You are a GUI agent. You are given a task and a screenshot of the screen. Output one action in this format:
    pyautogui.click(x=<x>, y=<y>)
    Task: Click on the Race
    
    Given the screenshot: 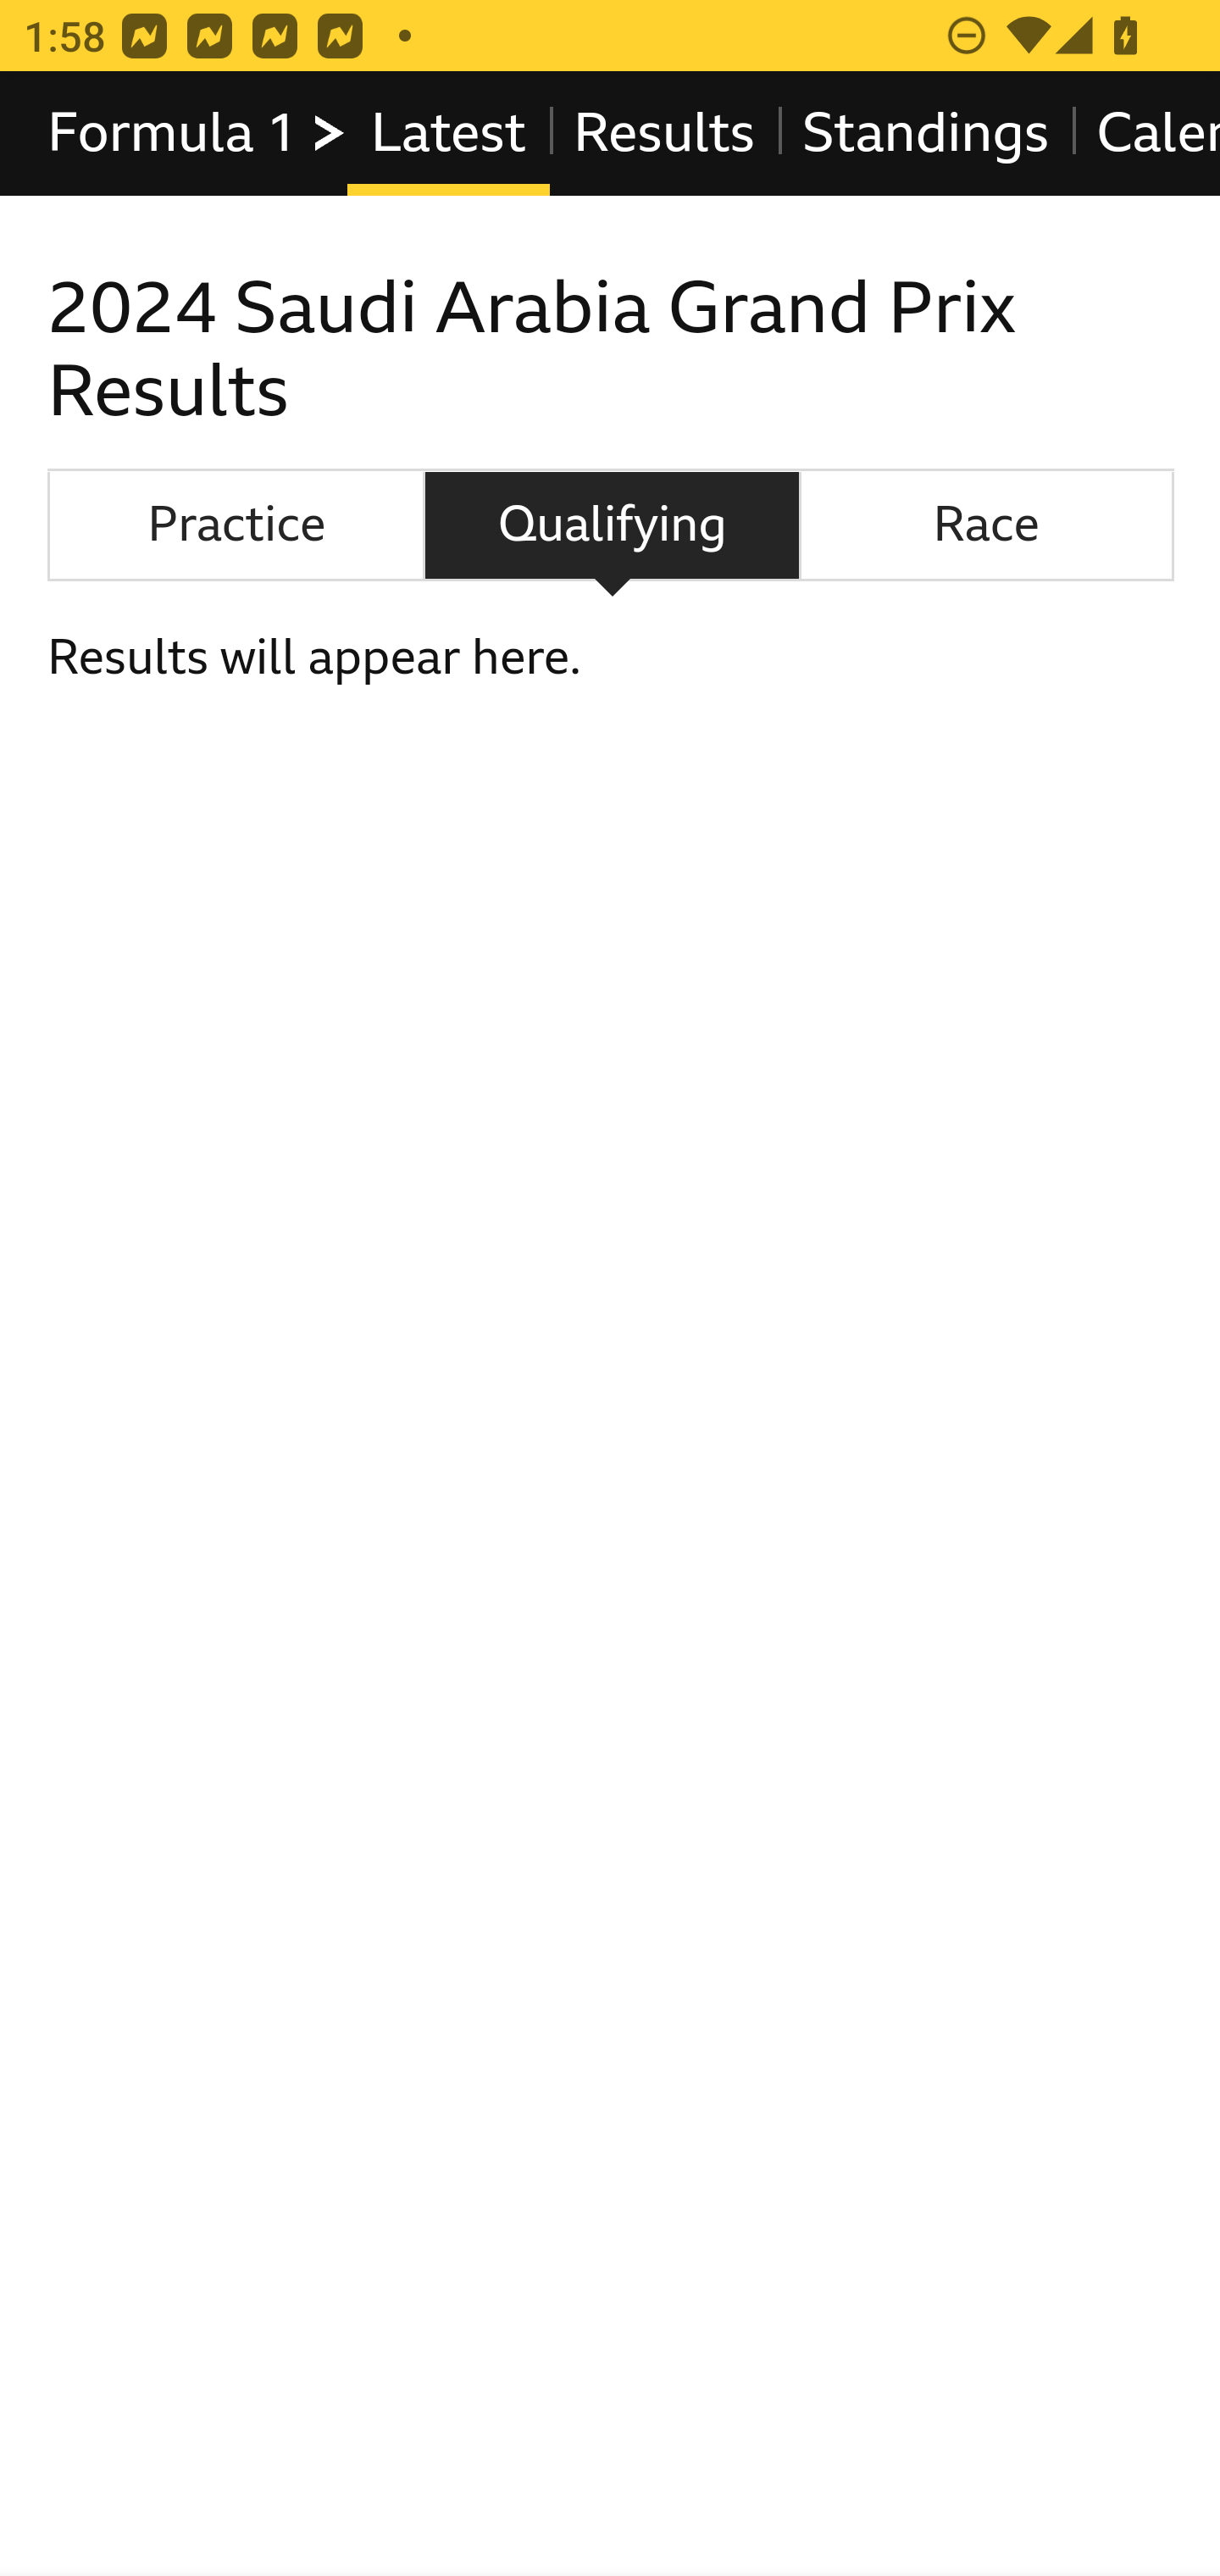 What is the action you would take?
    pyautogui.click(x=986, y=525)
    